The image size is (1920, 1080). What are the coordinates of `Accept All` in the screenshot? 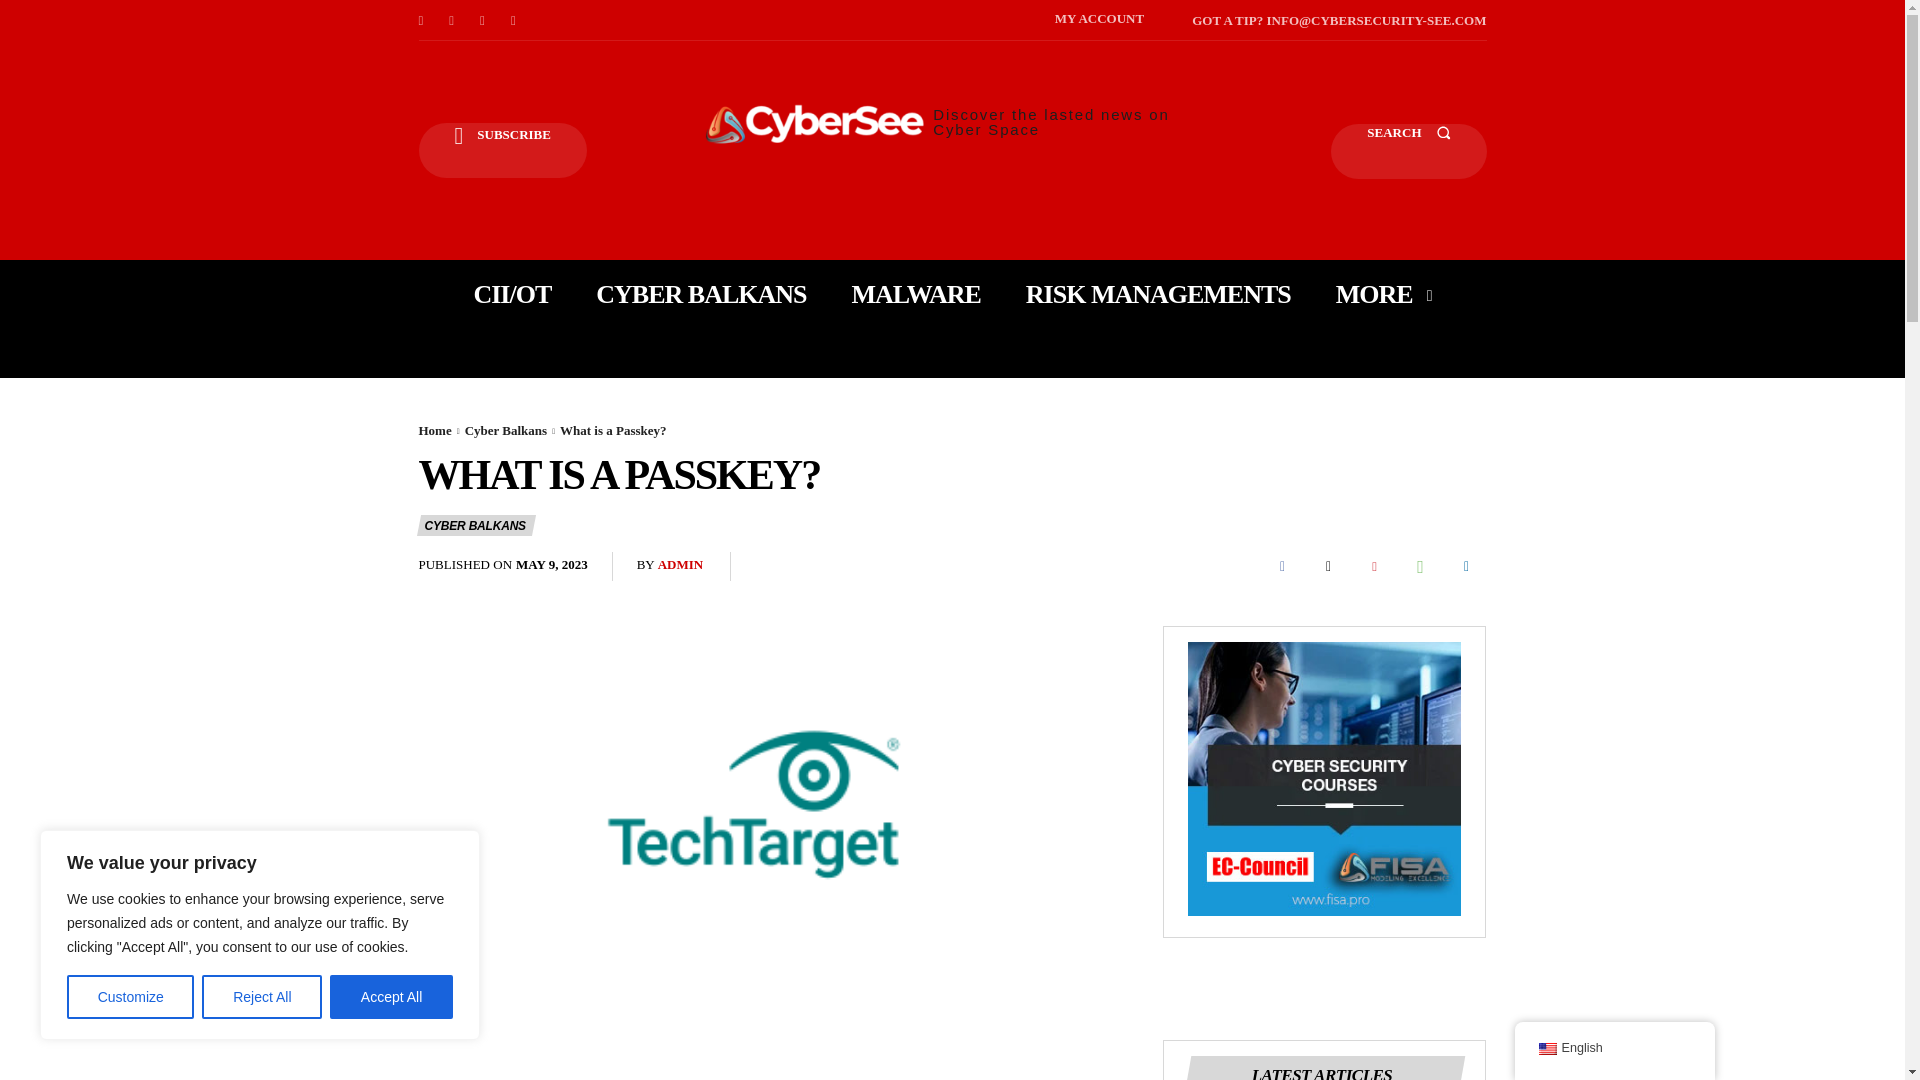 It's located at (392, 997).